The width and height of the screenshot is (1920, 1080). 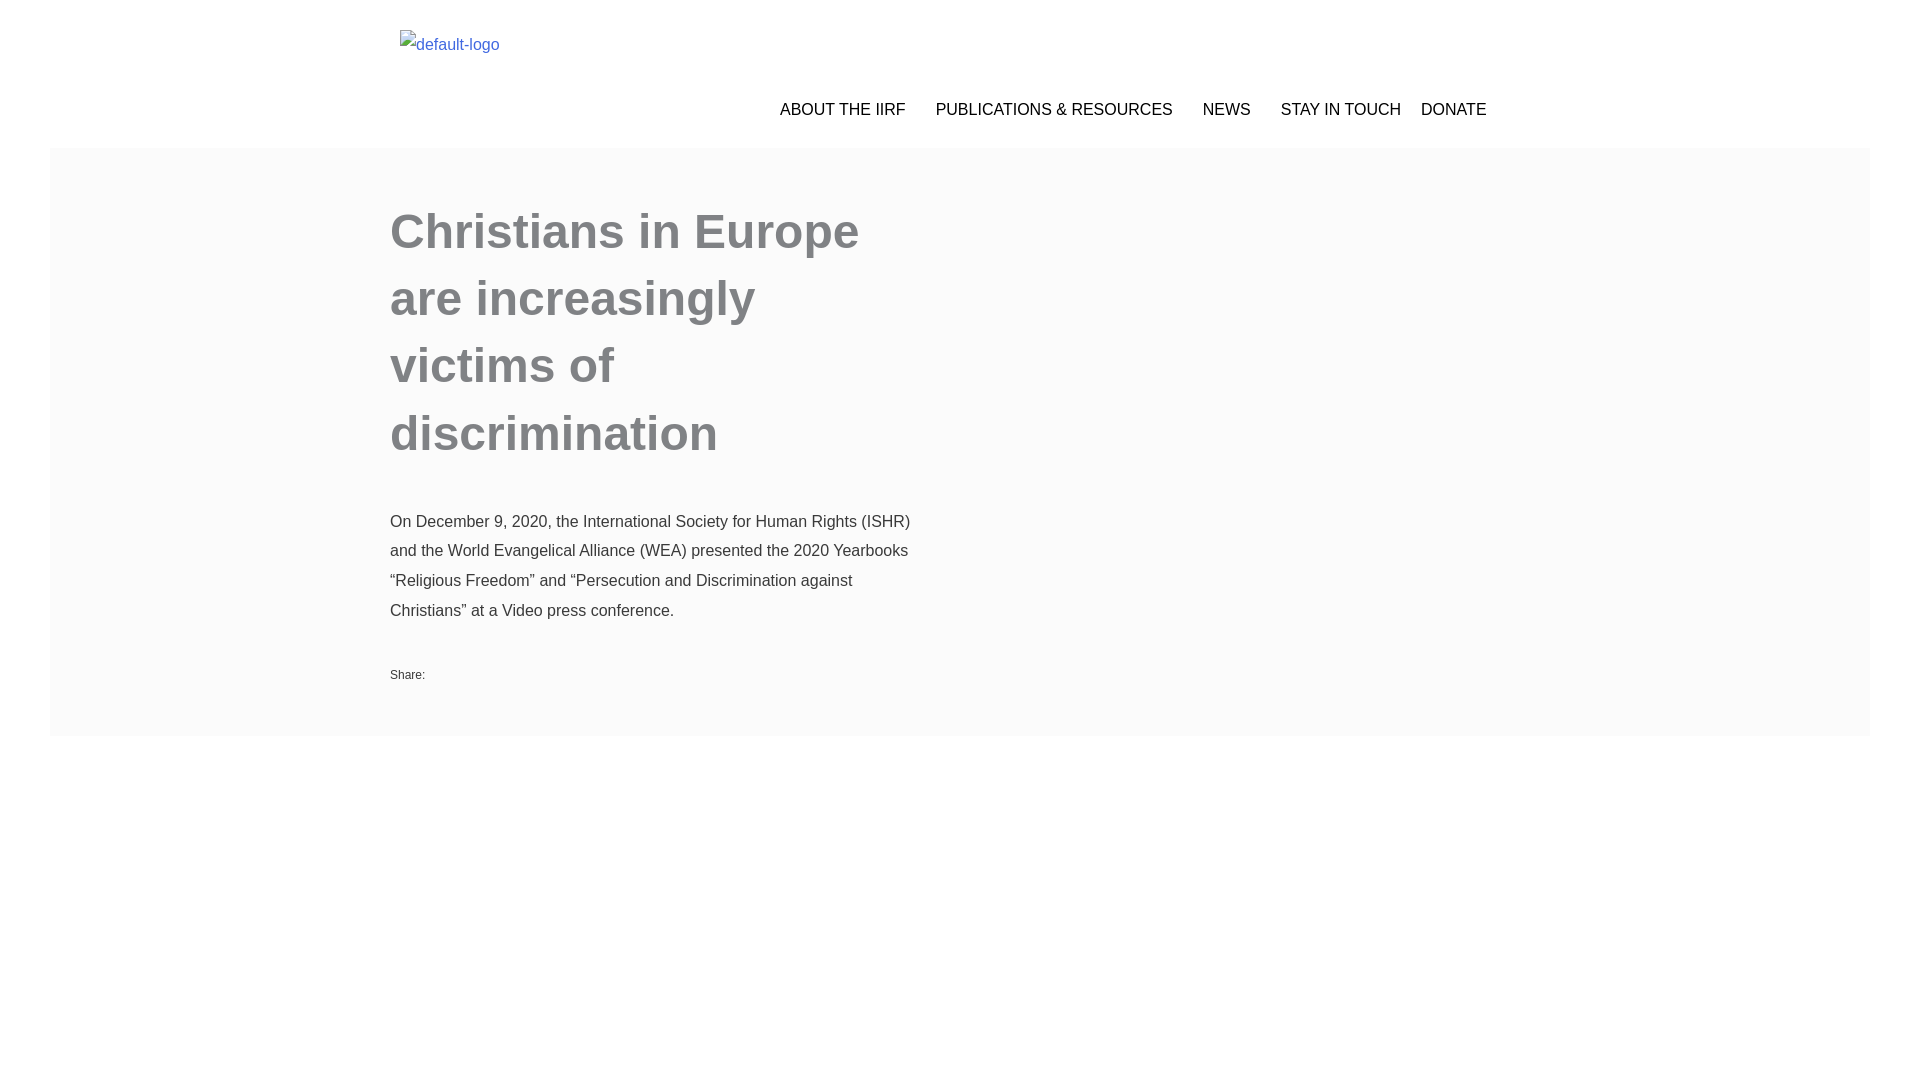 What do you see at coordinates (1453, 109) in the screenshot?
I see `DONATE` at bounding box center [1453, 109].